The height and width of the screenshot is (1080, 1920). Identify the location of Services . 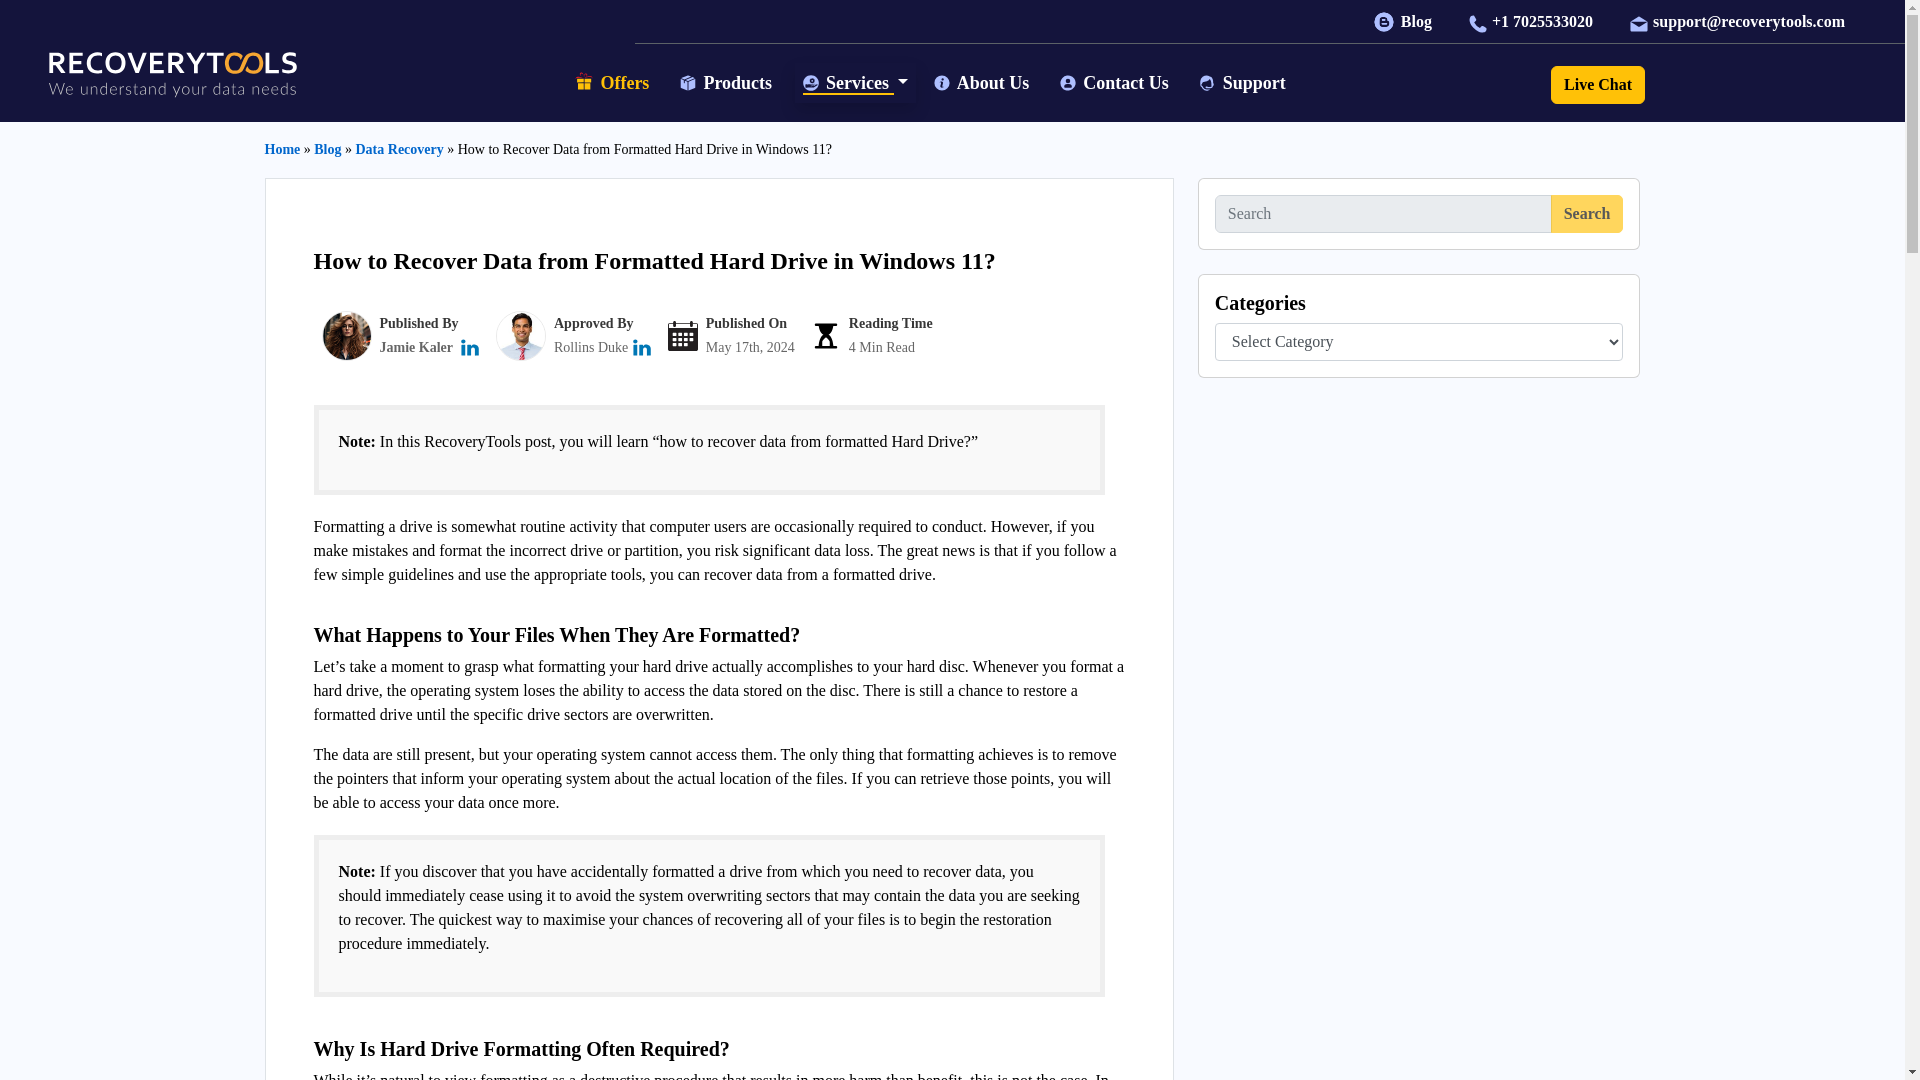
(856, 82).